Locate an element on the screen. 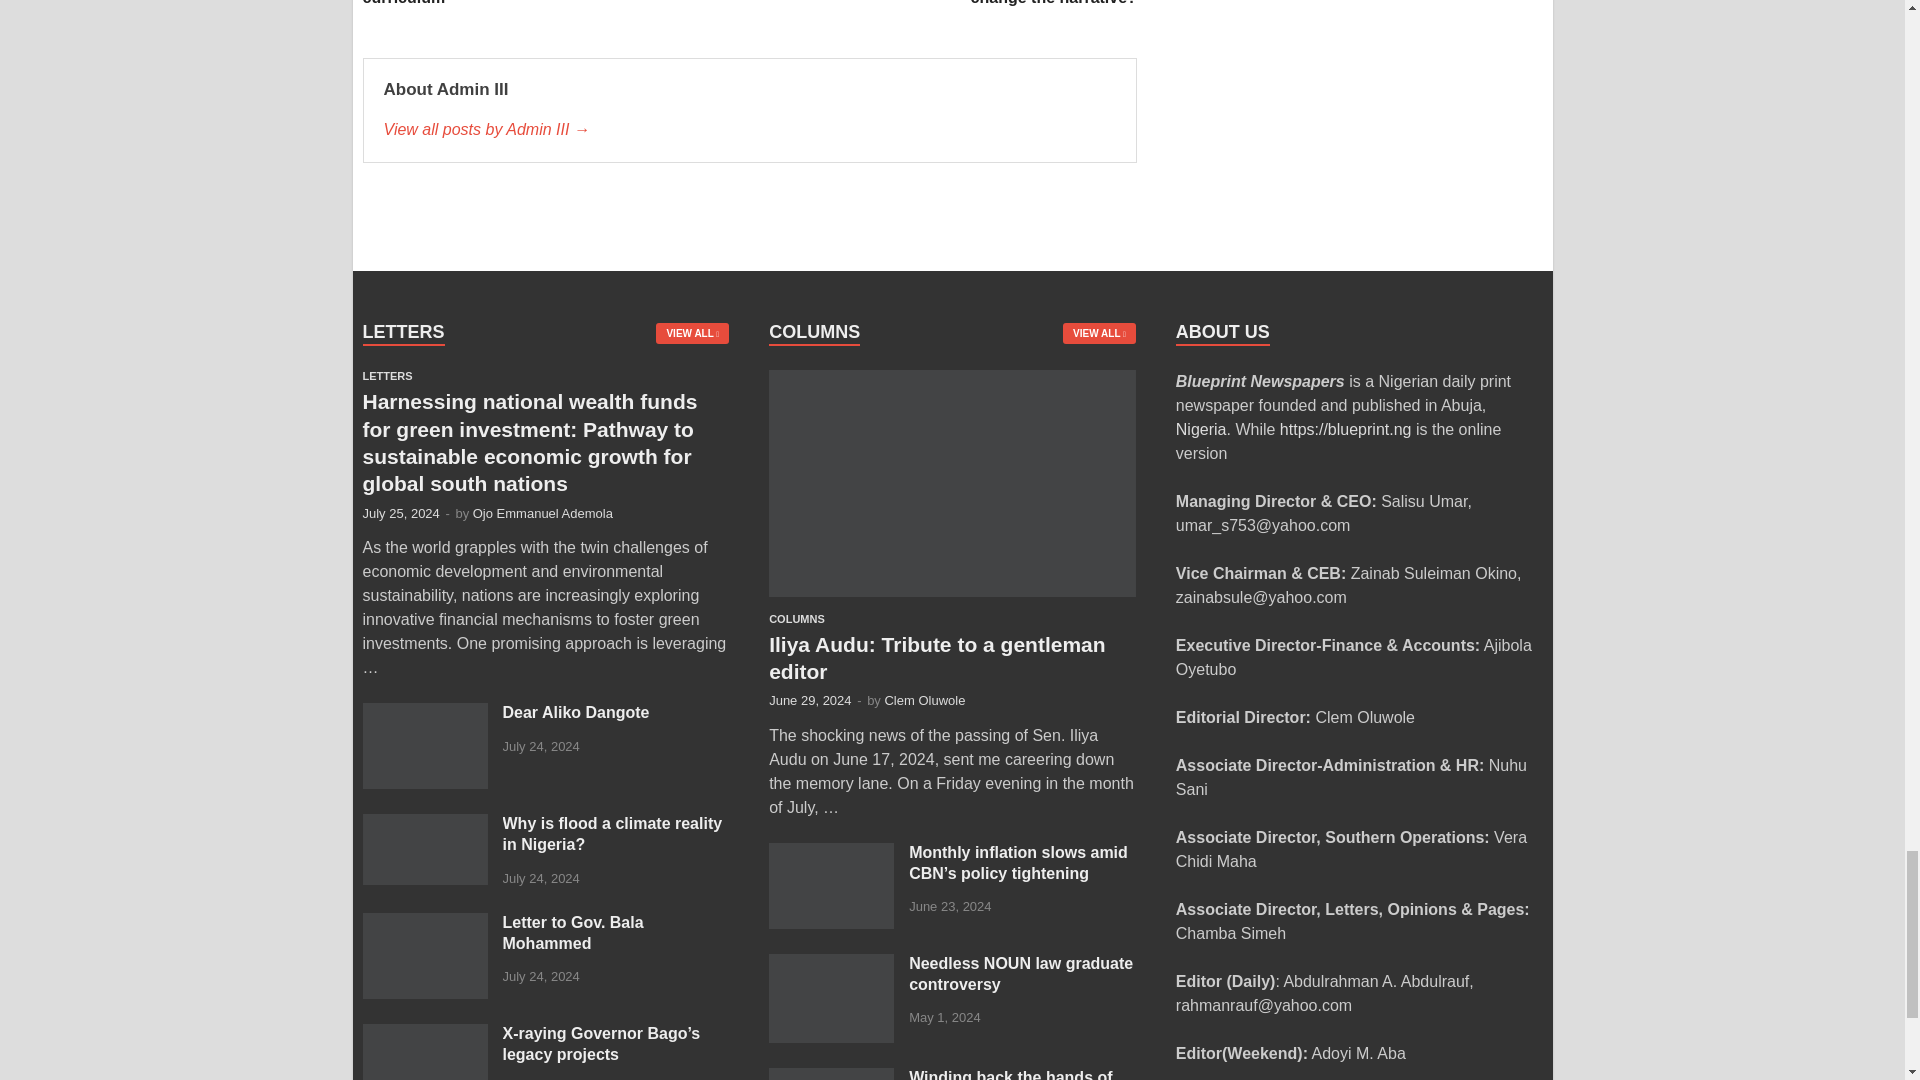  Iliya Audu: Tribute to a gentleman editor is located at coordinates (952, 380).